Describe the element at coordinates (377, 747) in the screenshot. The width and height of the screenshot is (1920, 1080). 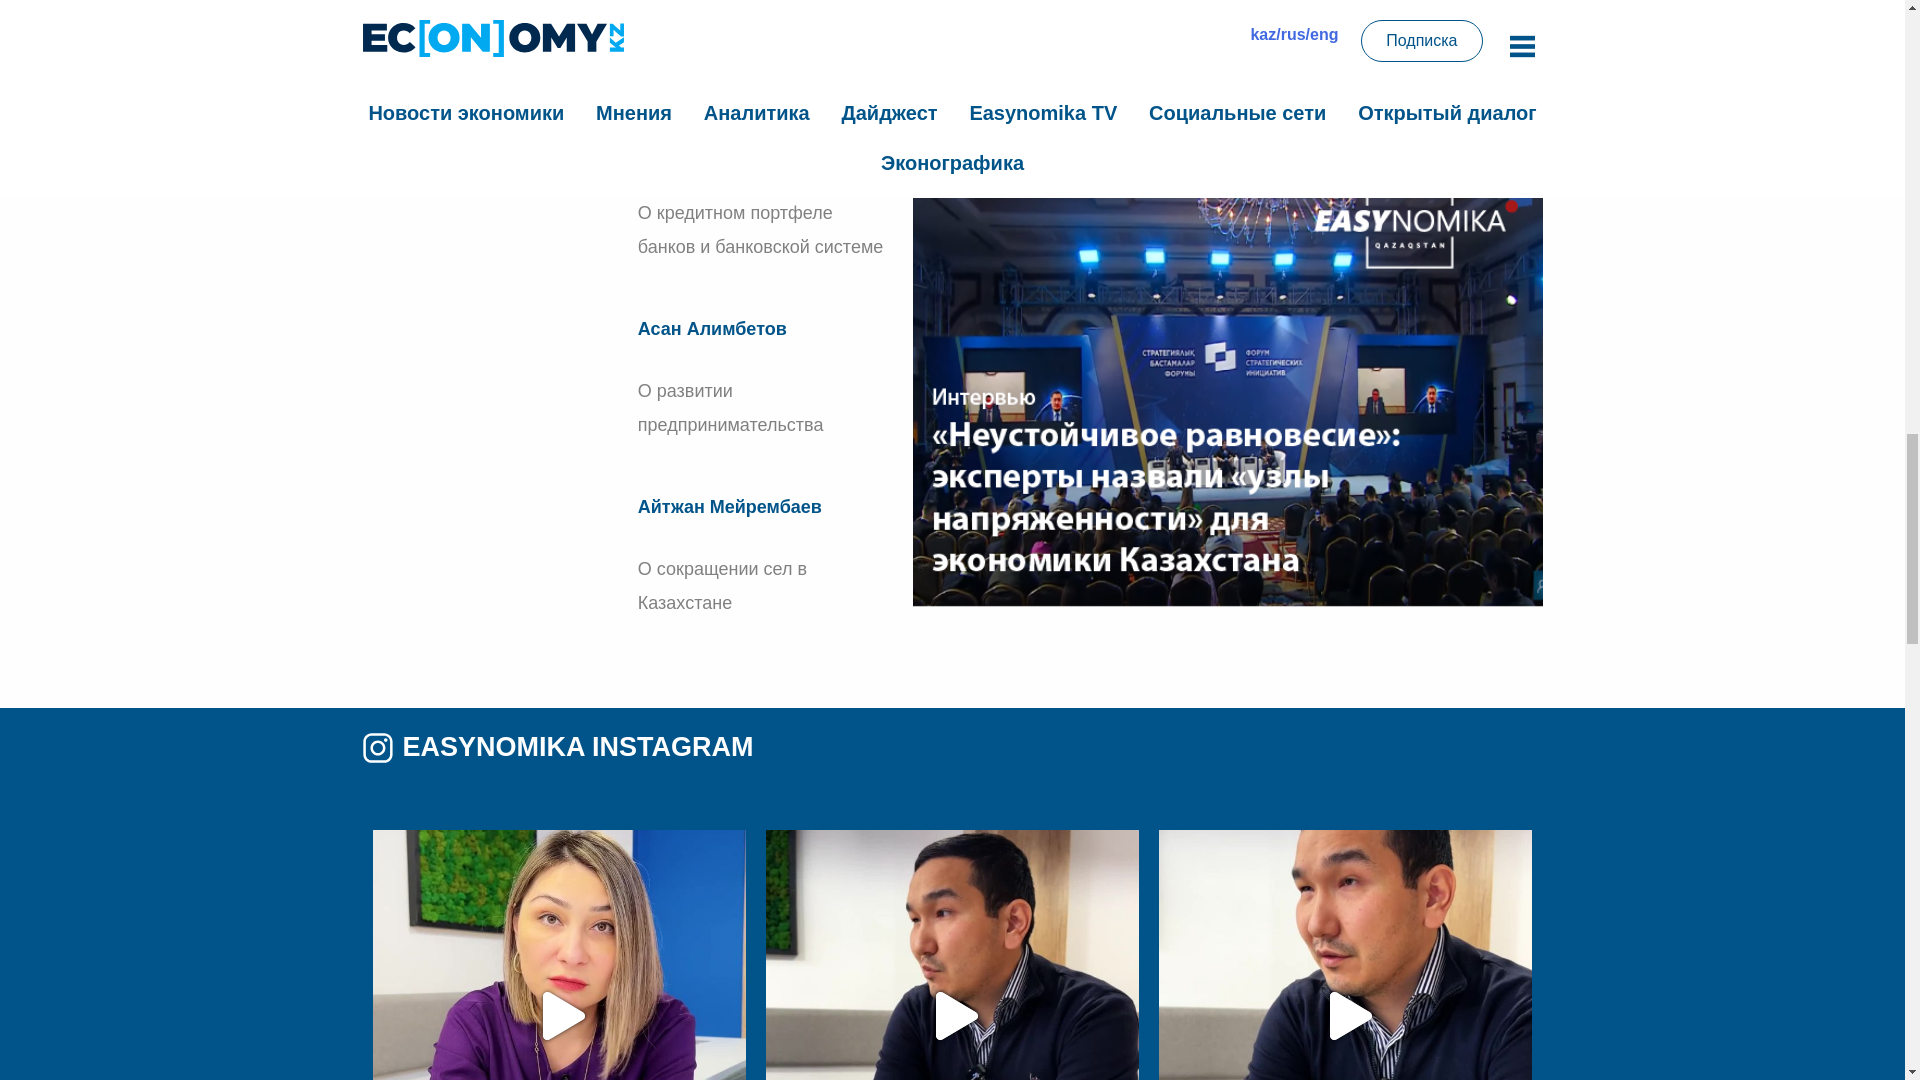
I see `inst` at that location.